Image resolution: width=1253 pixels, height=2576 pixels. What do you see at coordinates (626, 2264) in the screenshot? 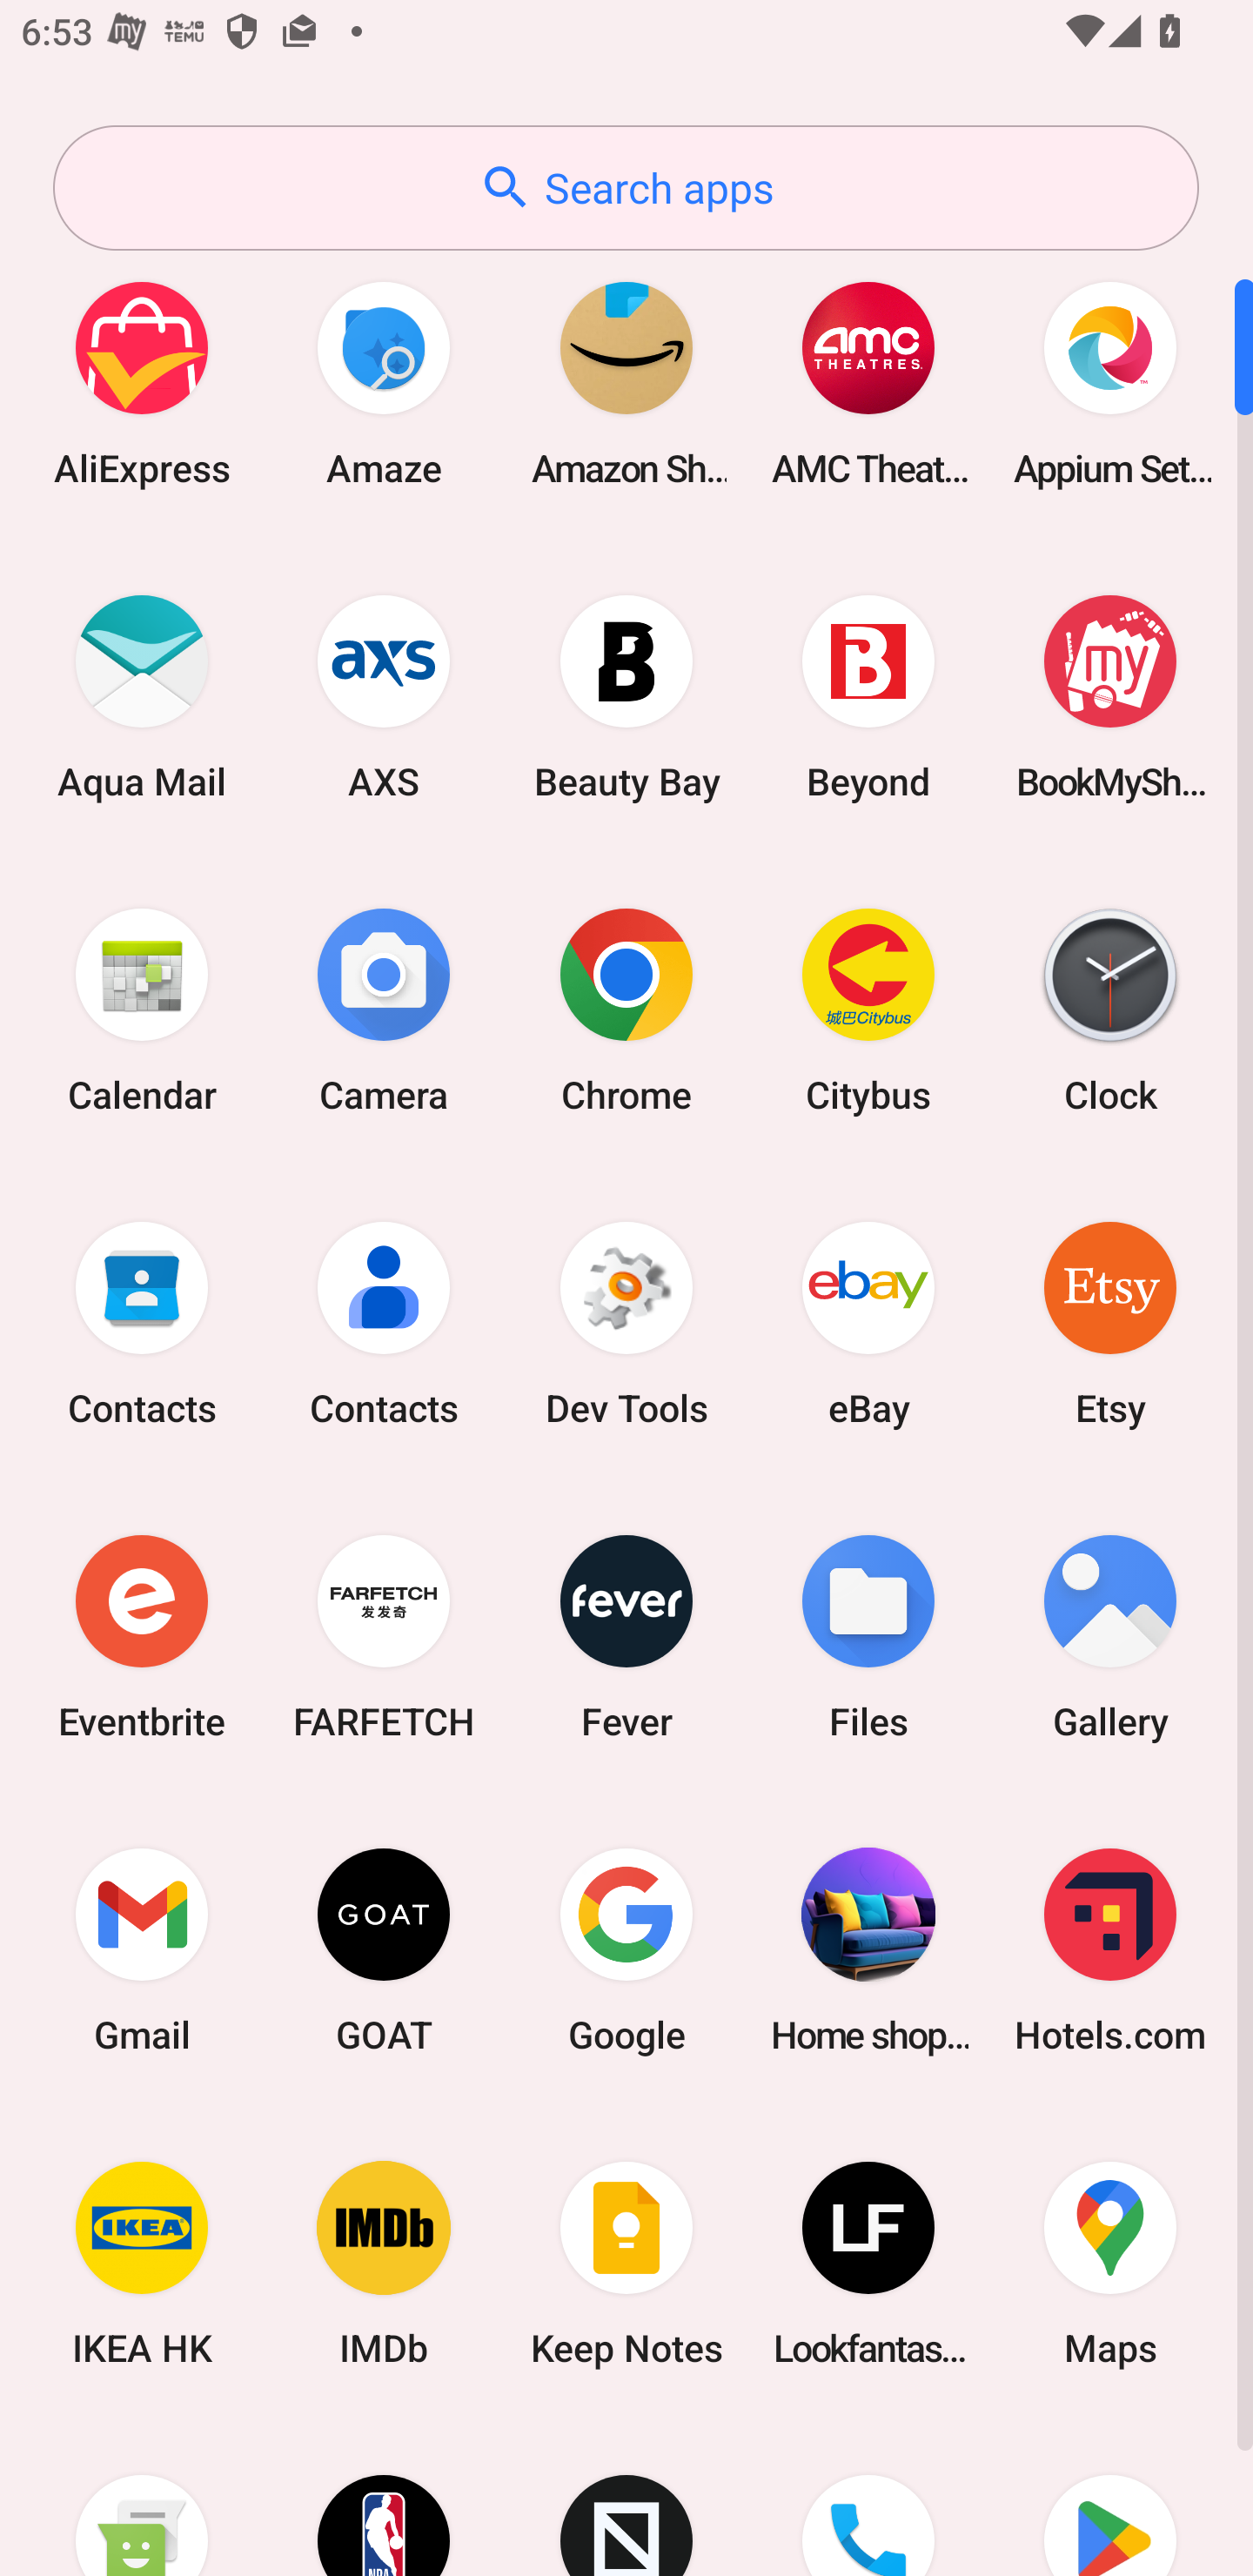
I see `Keep Notes` at bounding box center [626, 2264].